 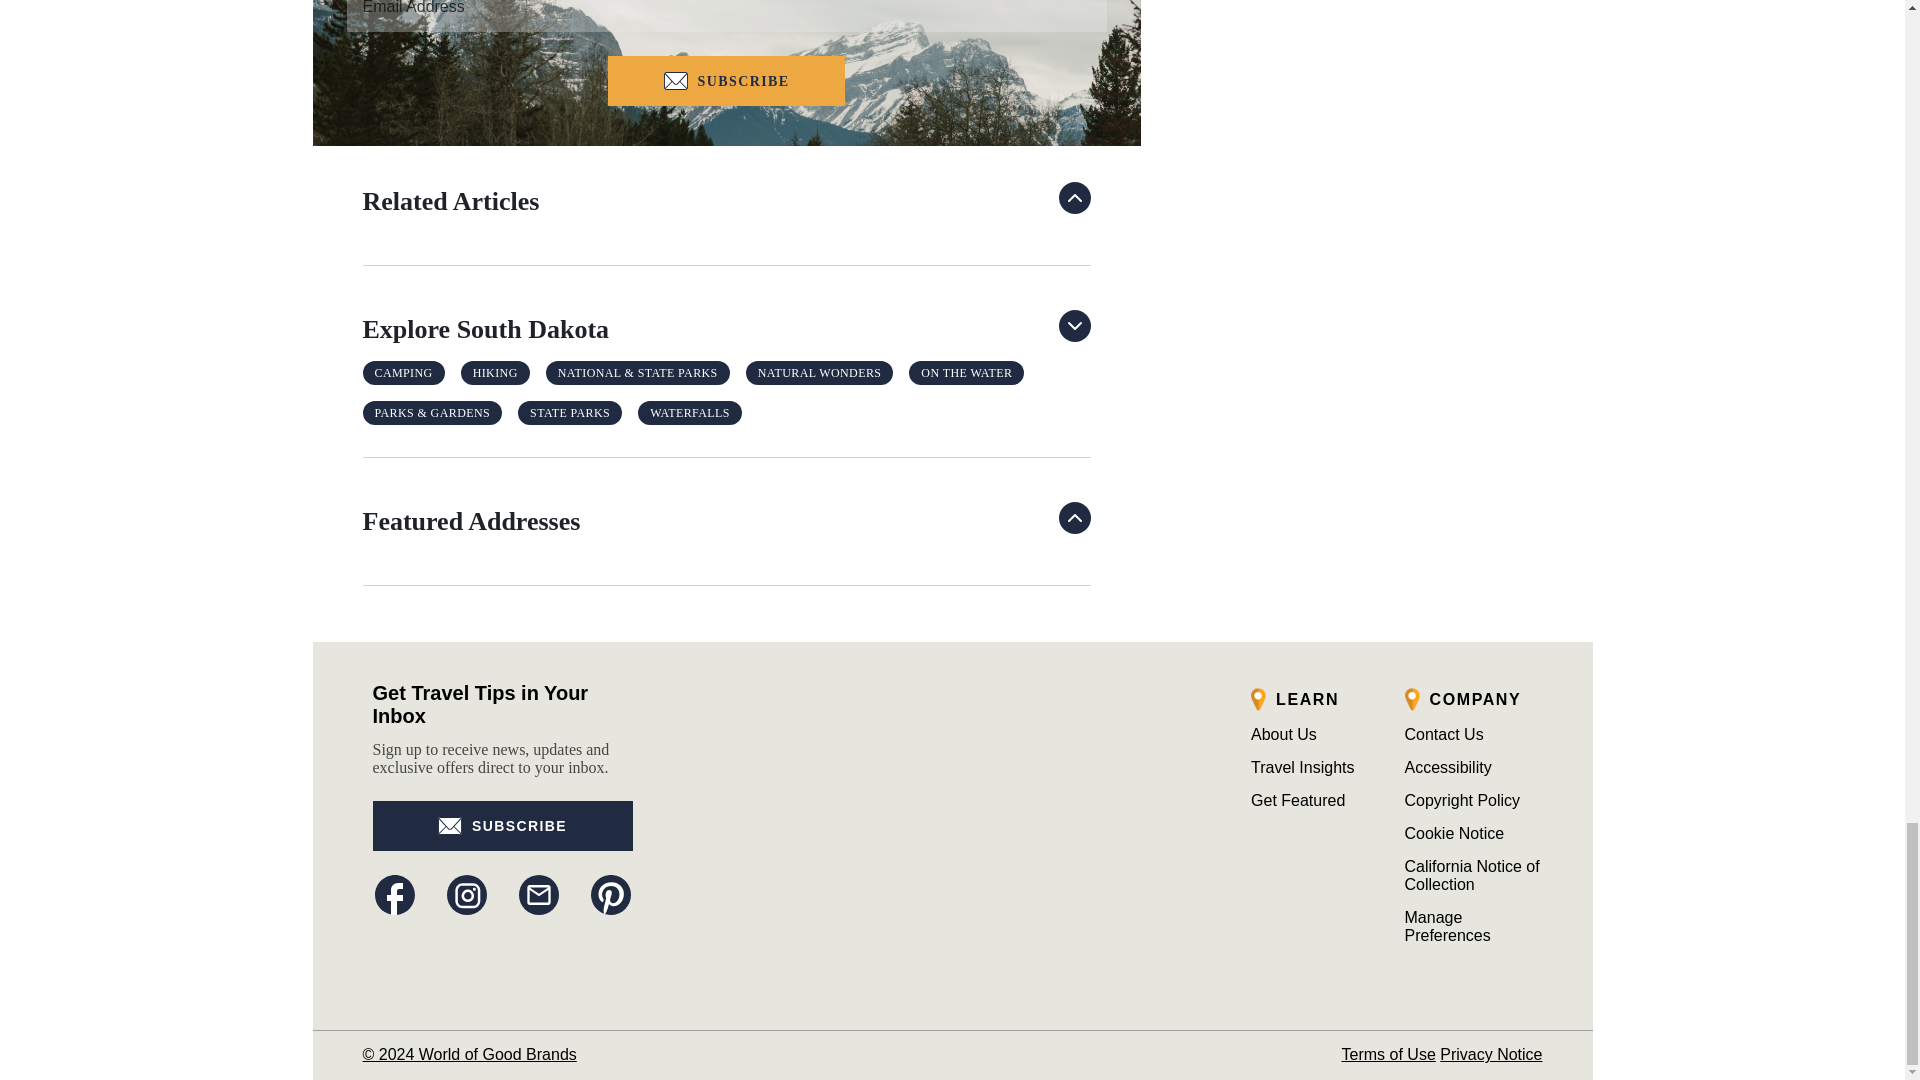 I want to click on instagram, so click(x=465, y=894).